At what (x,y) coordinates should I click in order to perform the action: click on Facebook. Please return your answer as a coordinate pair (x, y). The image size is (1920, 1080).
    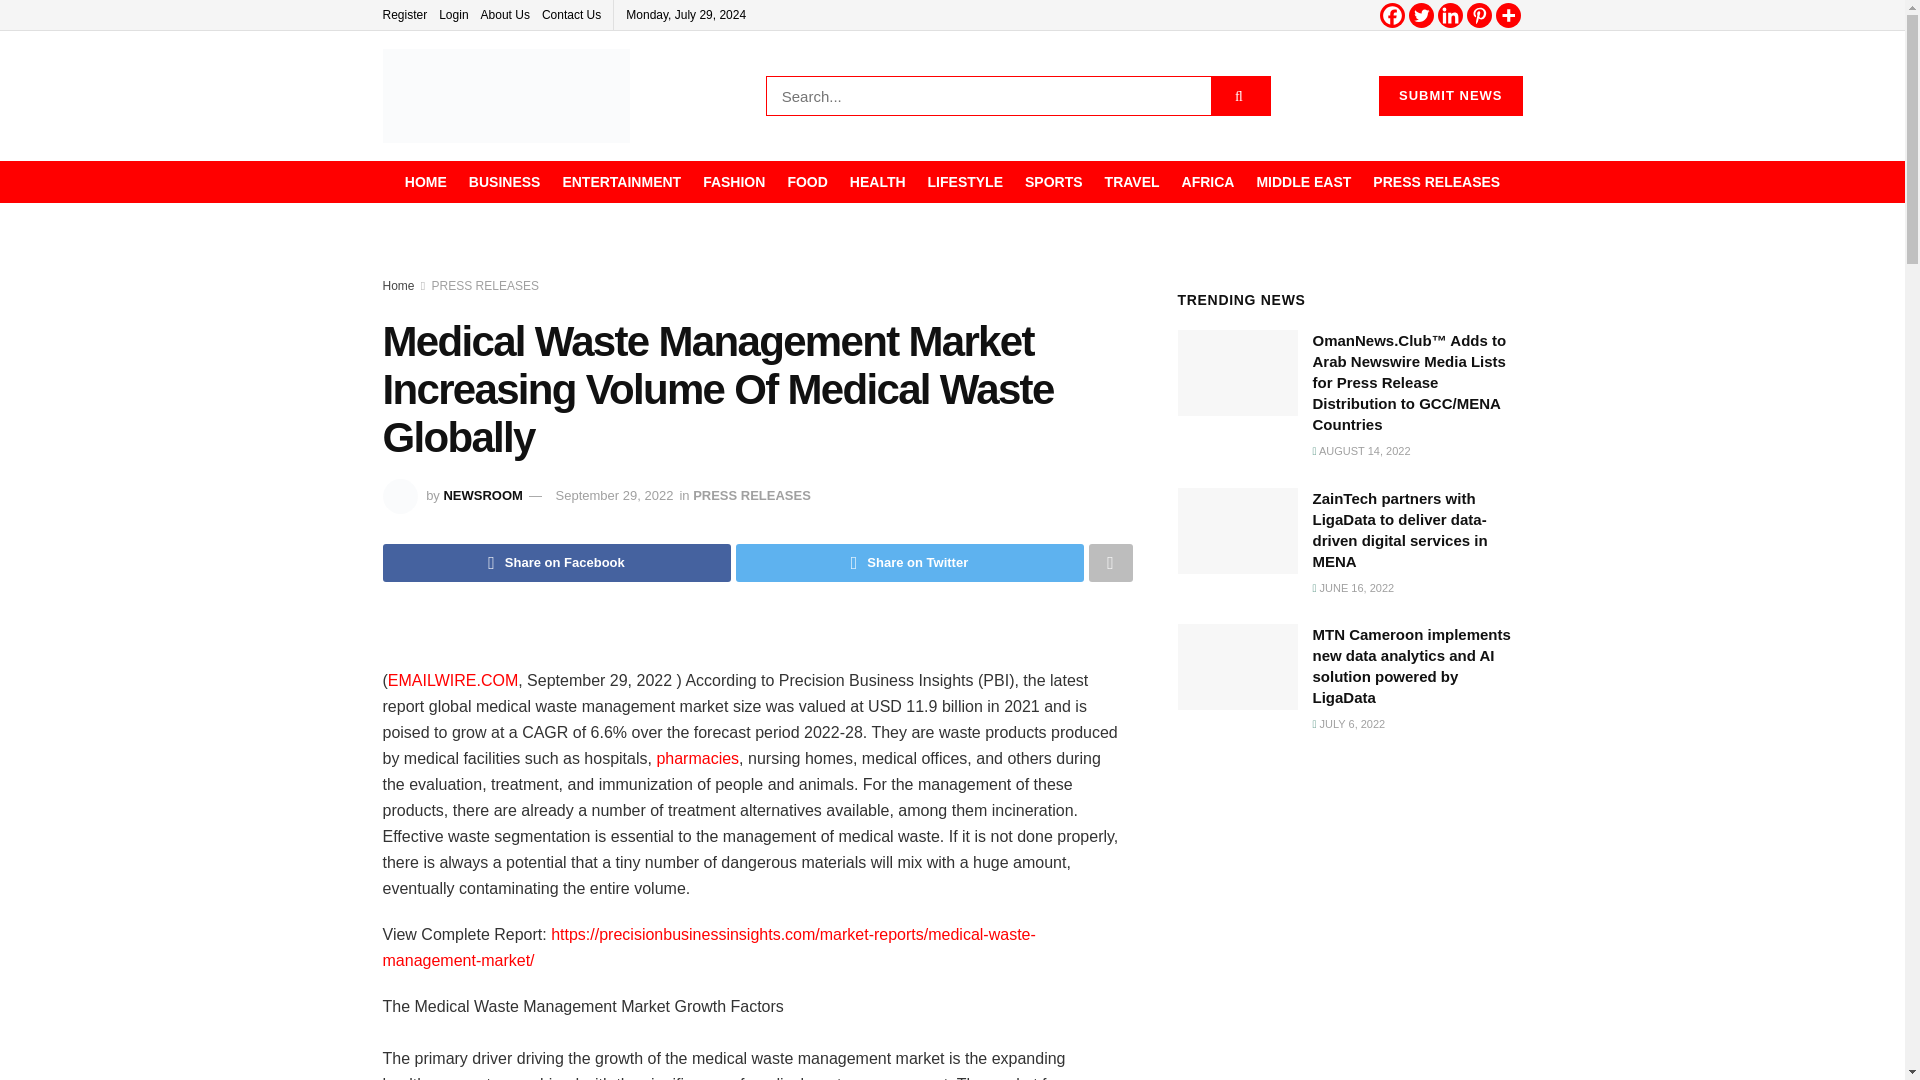
    Looking at the image, I should click on (1392, 16).